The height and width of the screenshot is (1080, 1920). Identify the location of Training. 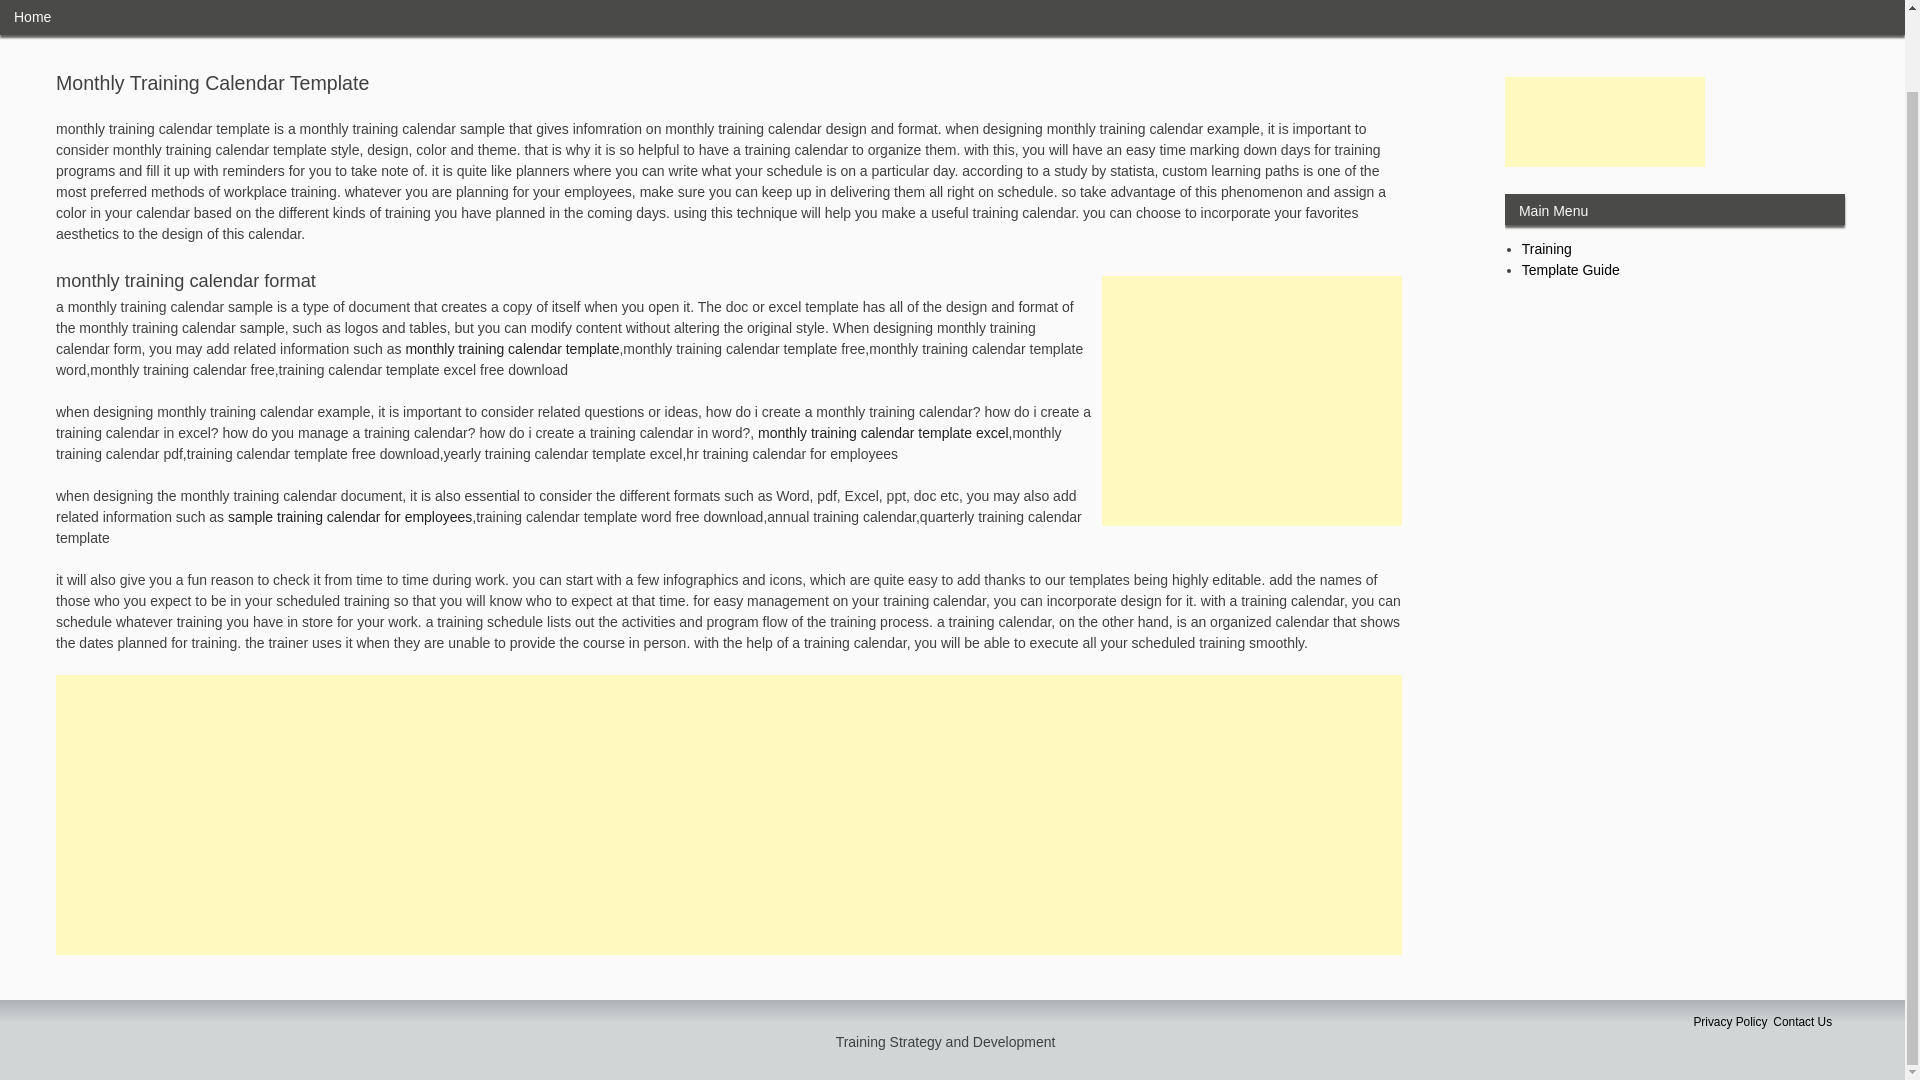
(1547, 248).